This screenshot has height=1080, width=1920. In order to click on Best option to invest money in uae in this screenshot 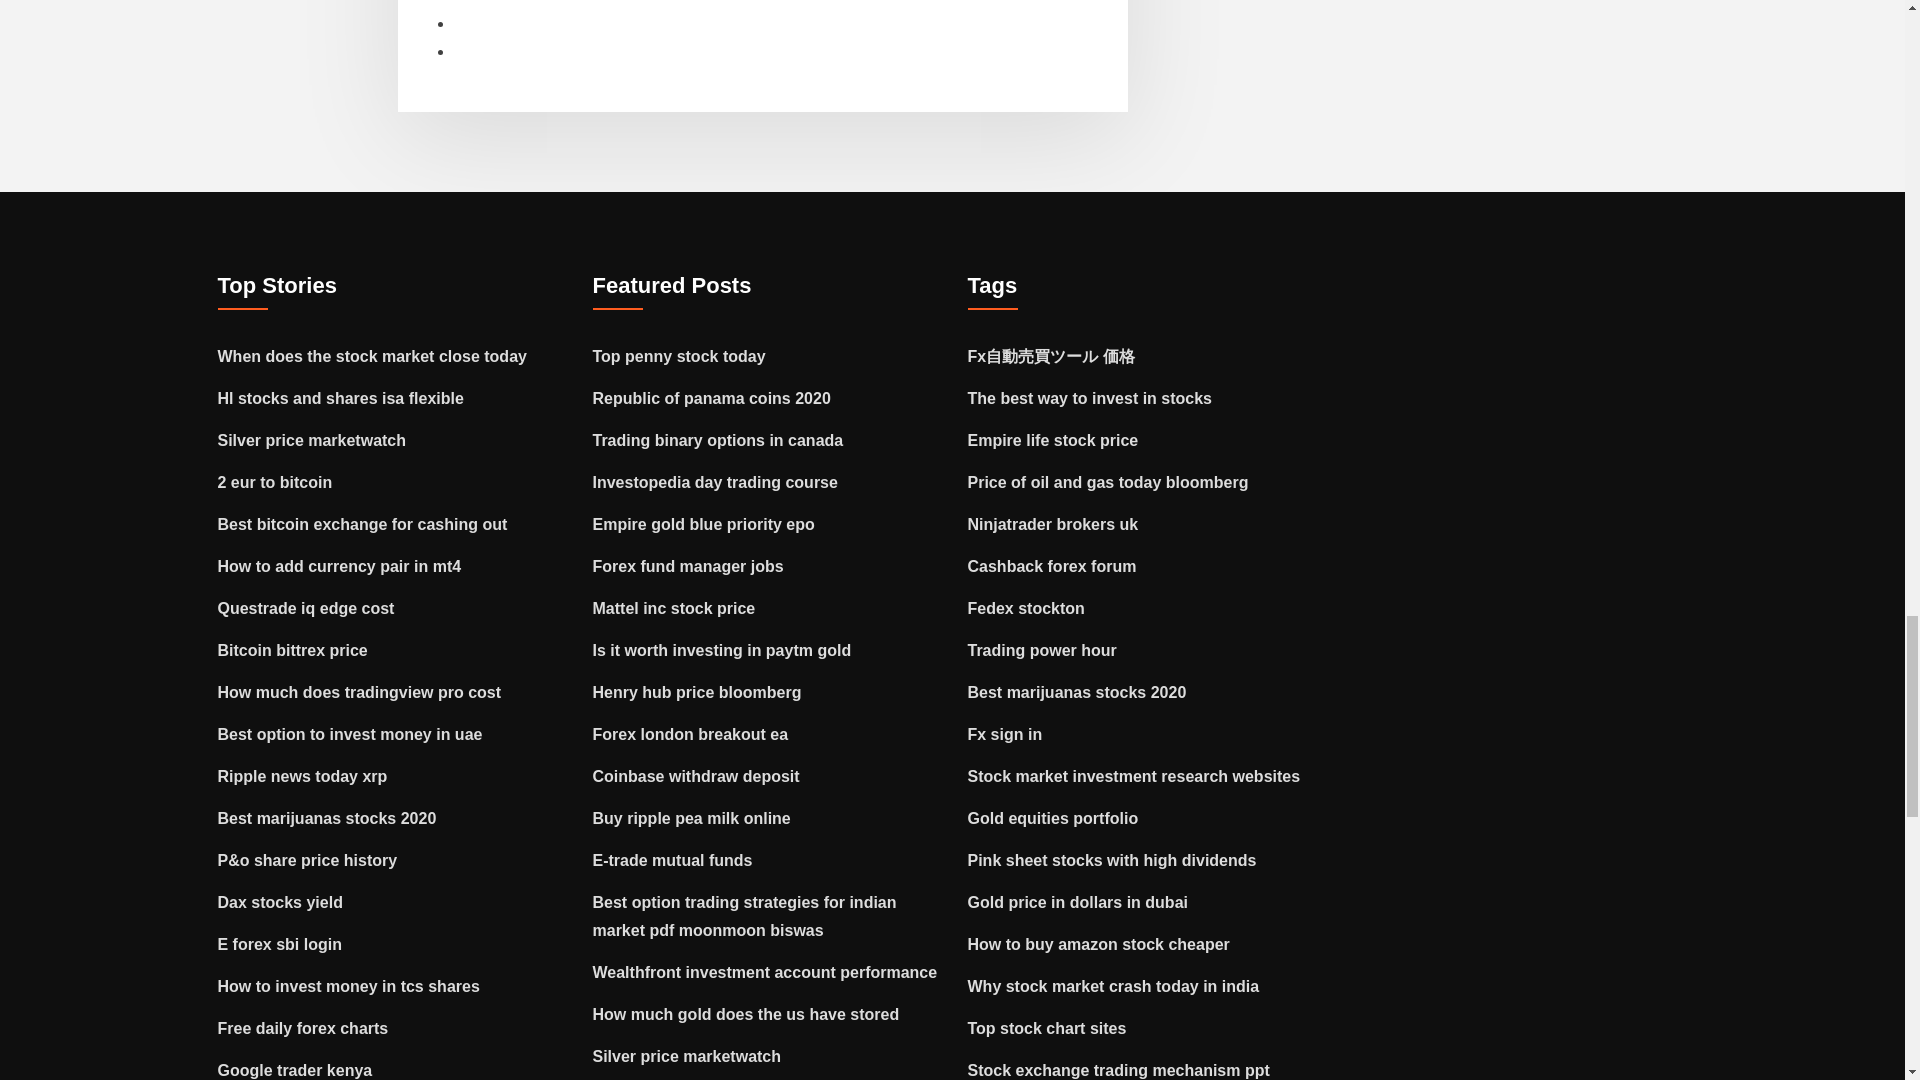, I will do `click(350, 734)`.